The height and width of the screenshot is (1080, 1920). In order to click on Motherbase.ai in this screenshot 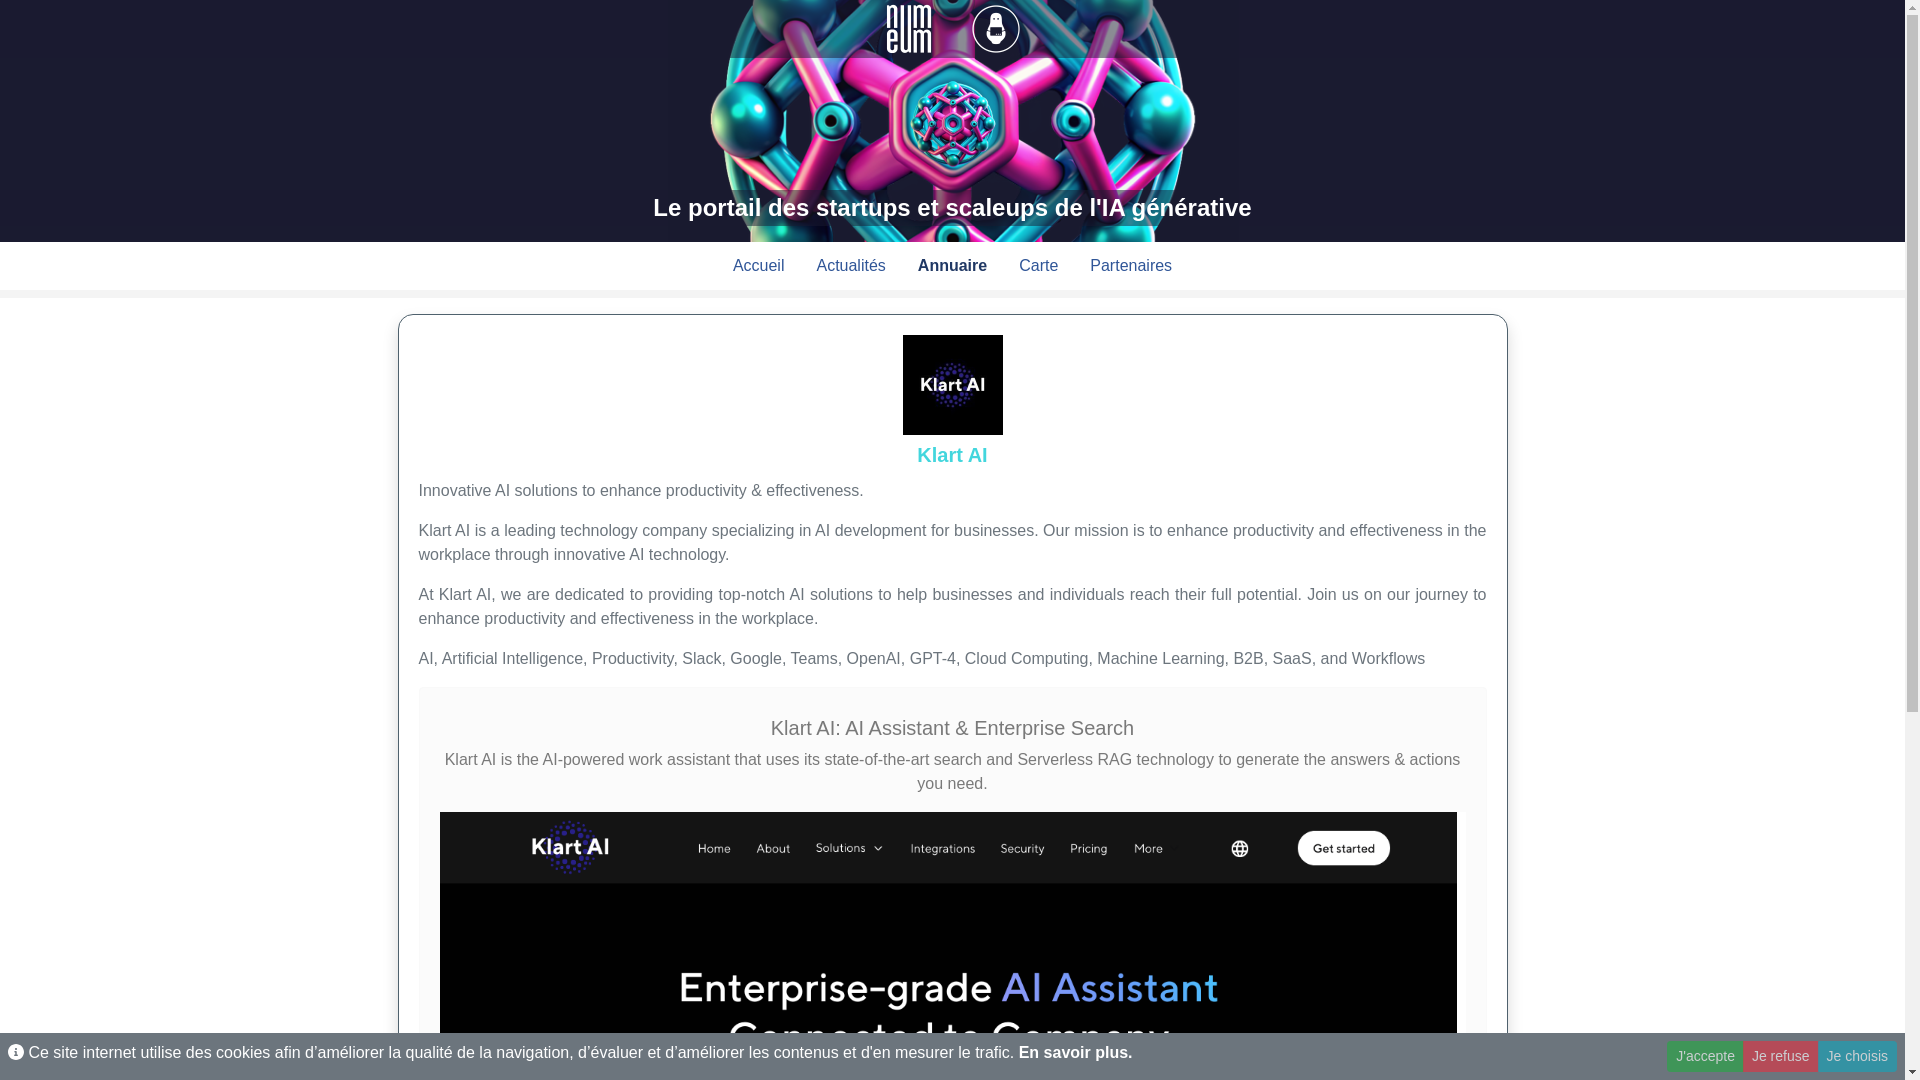, I will do `click(952, 124)`.